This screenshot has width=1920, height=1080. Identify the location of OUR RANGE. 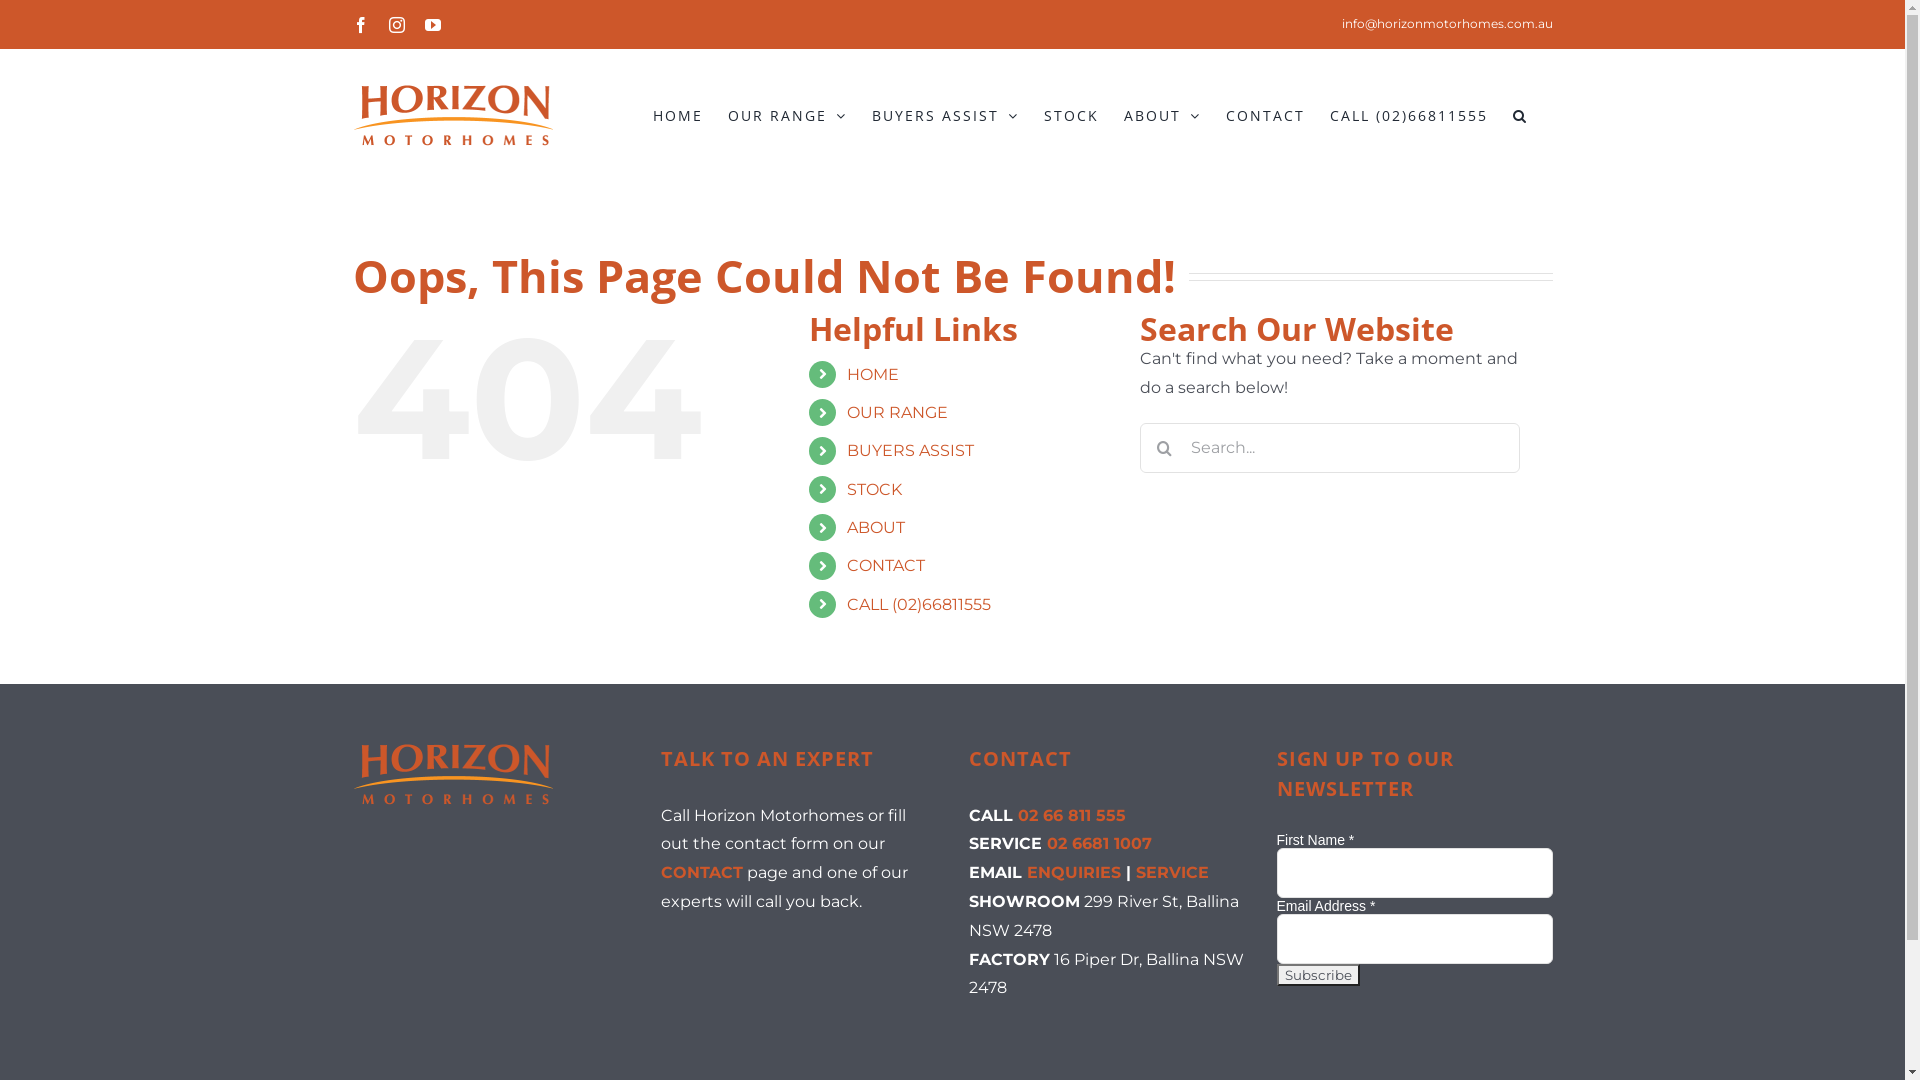
(898, 412).